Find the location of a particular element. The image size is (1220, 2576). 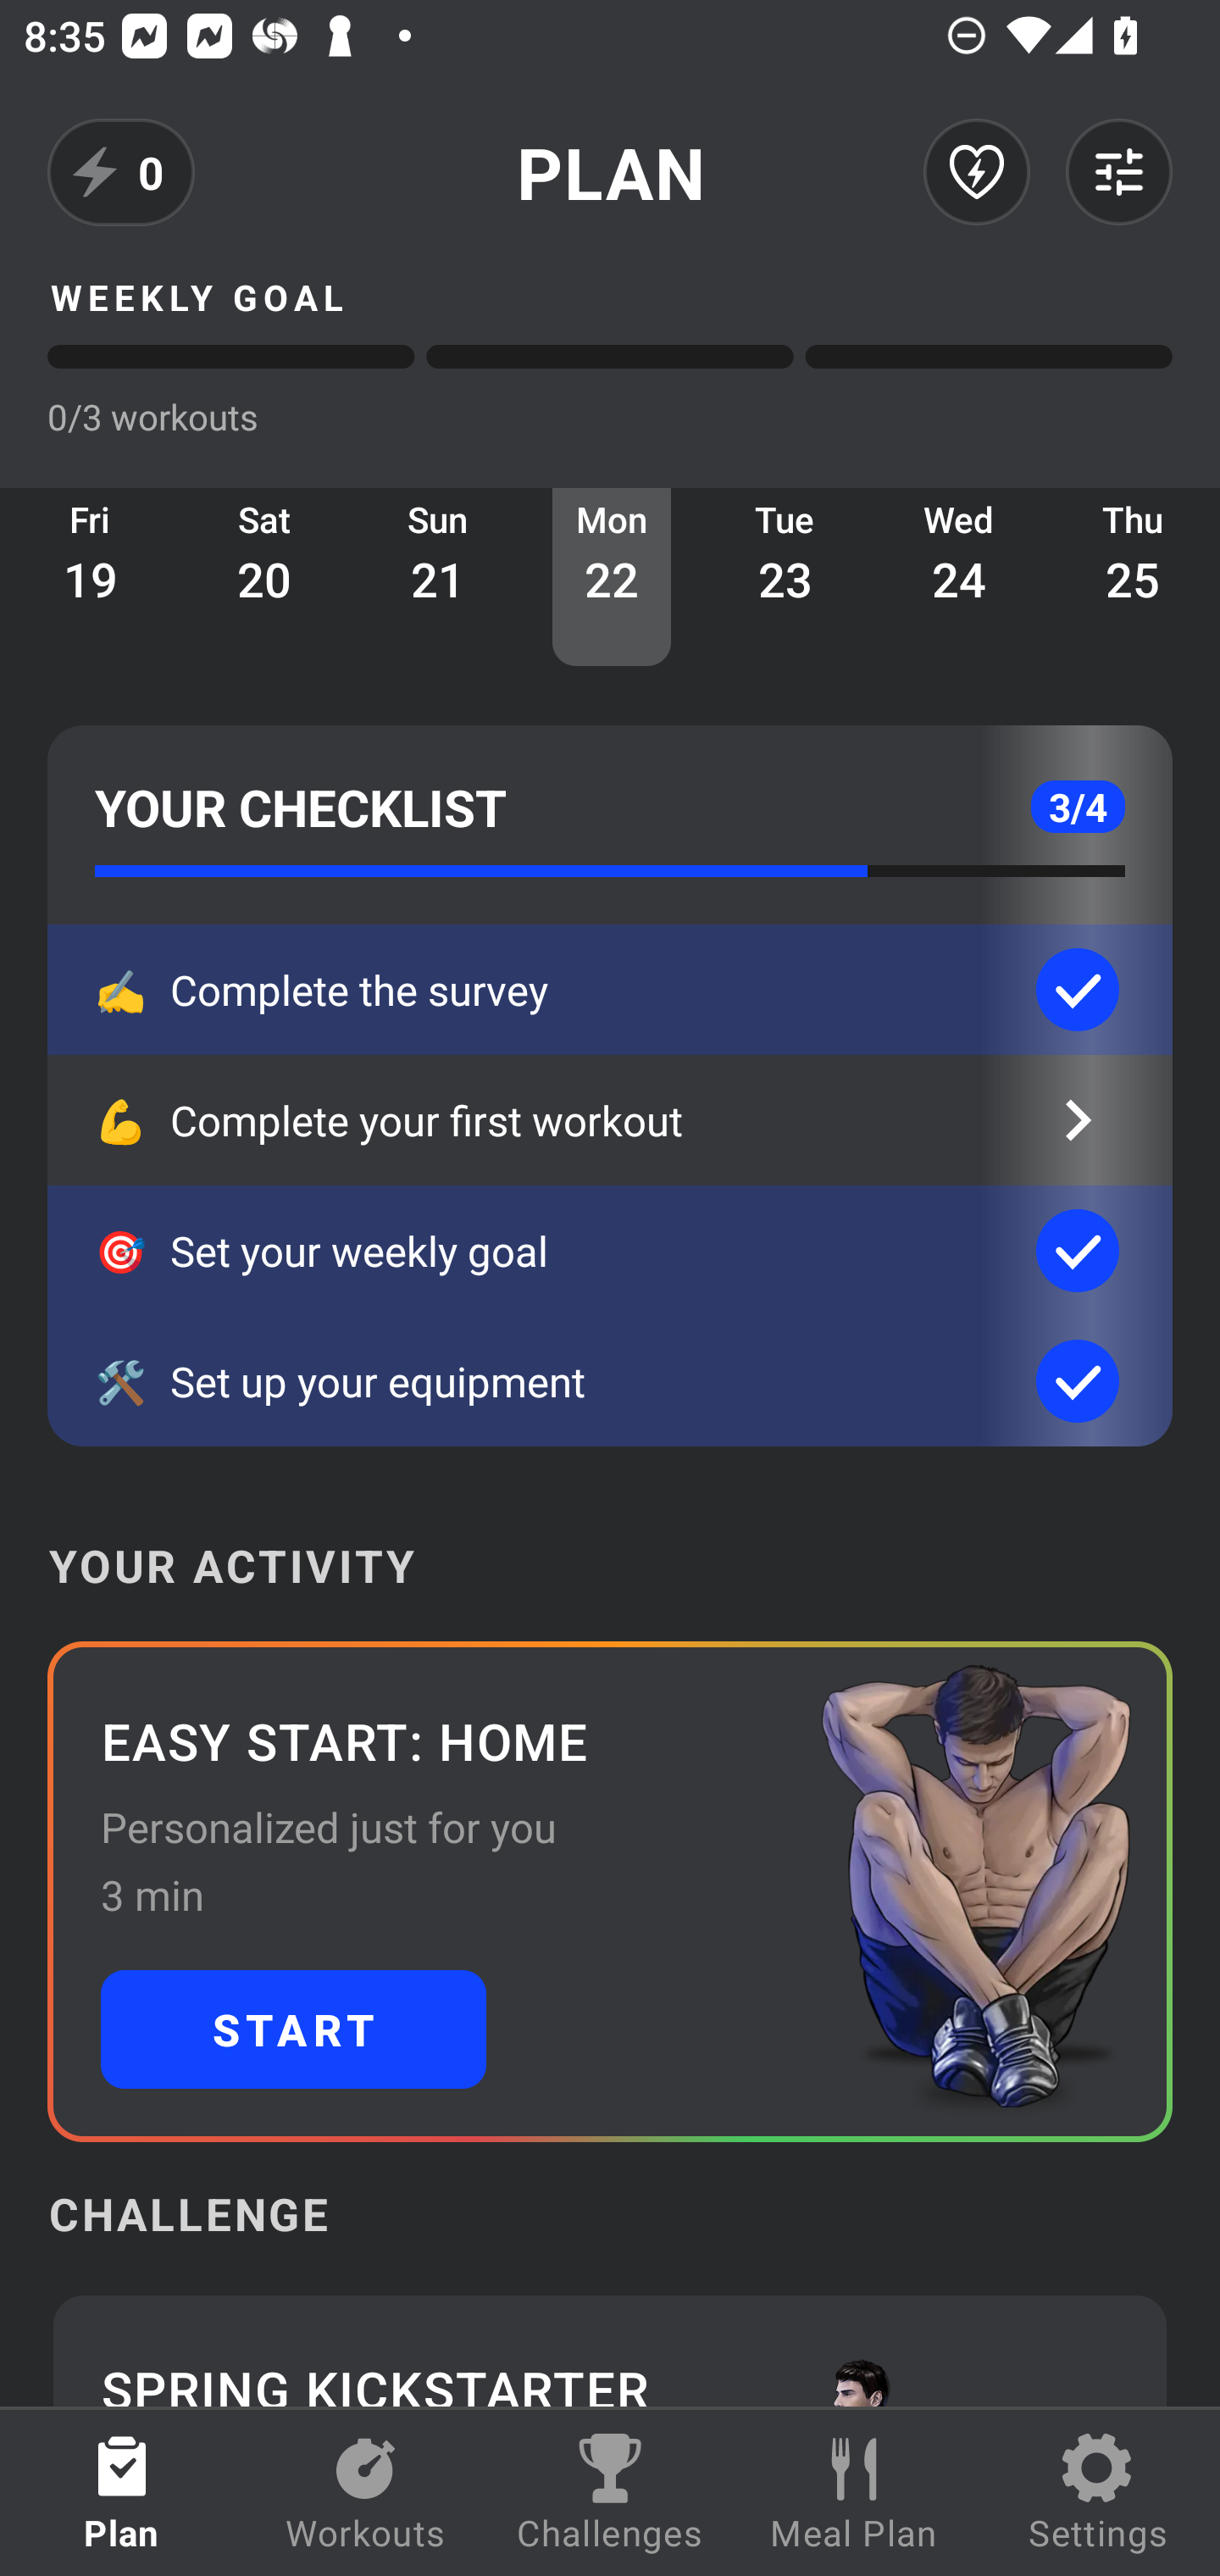

 Workouts  is located at coordinates (366, 2493).